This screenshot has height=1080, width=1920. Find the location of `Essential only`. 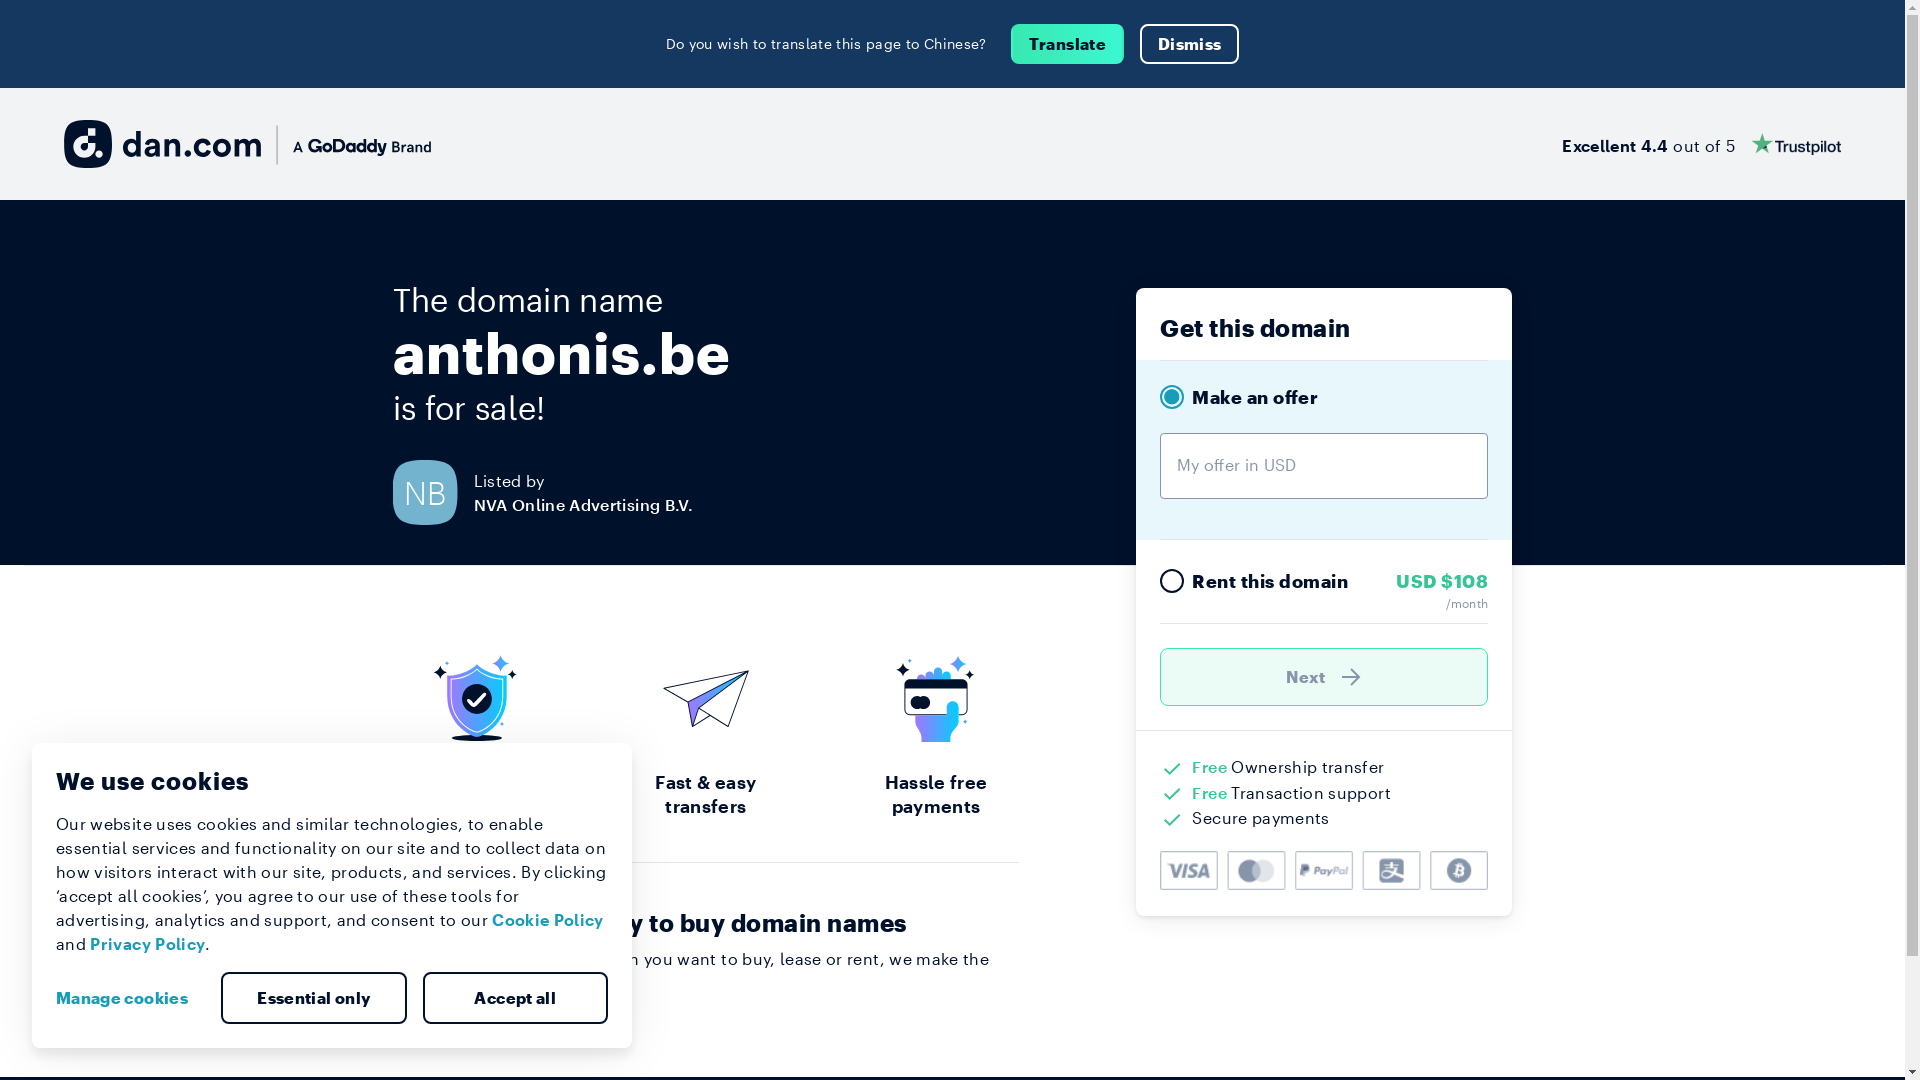

Essential only is located at coordinates (314, 998).